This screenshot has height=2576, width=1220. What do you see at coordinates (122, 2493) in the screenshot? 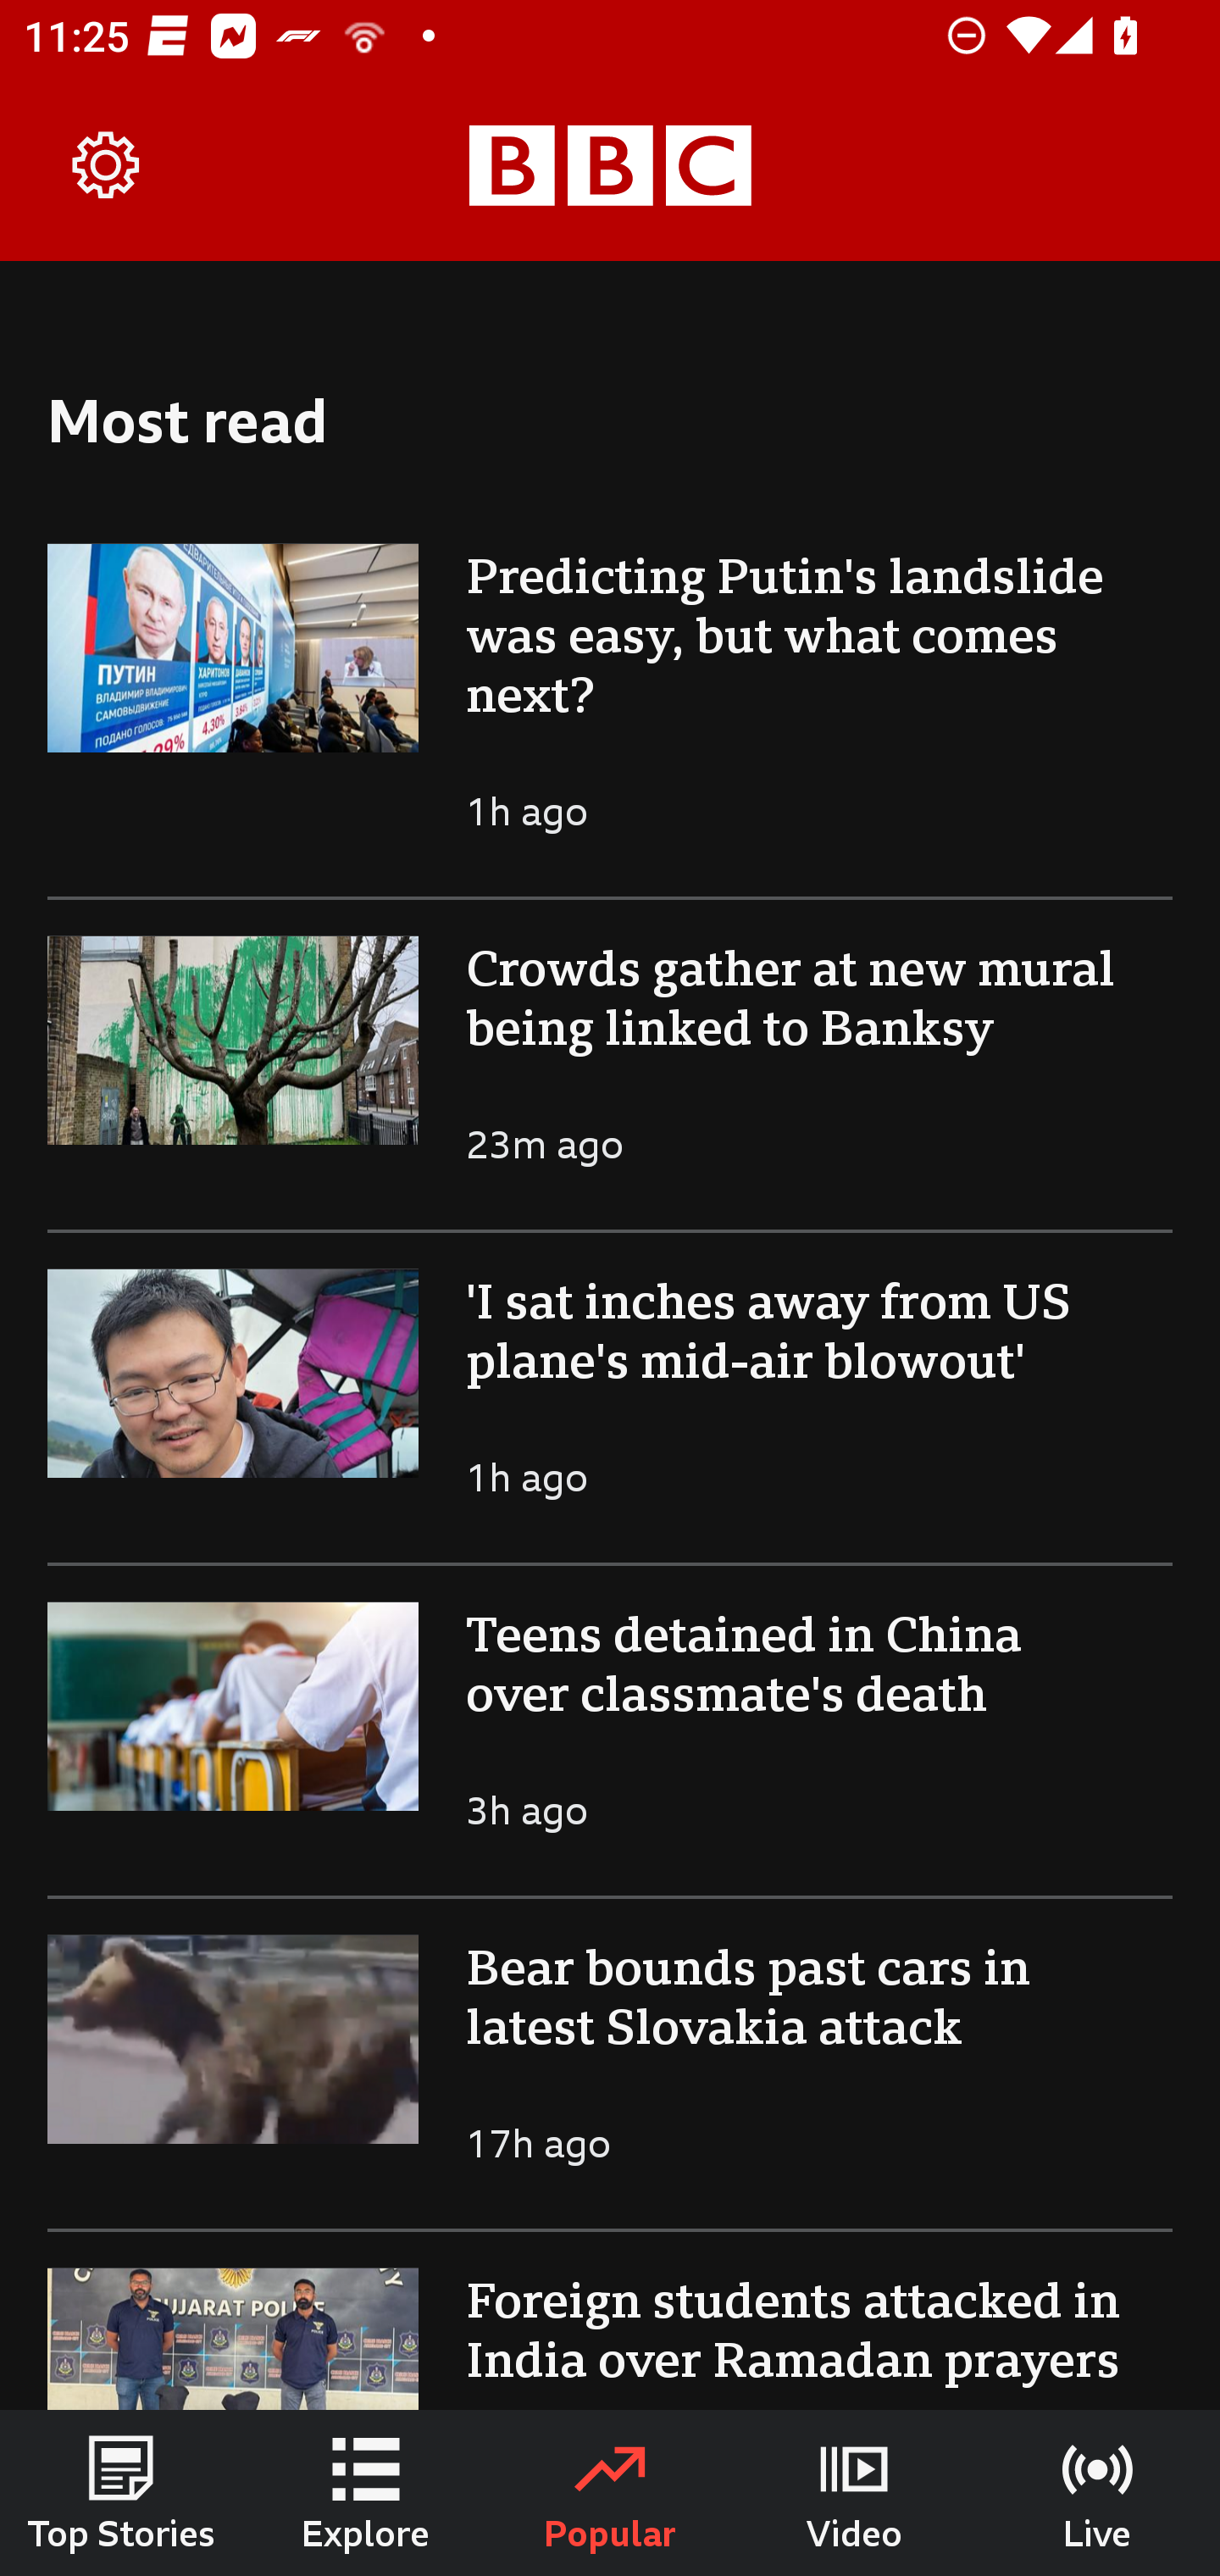
I see `Top Stories` at bounding box center [122, 2493].